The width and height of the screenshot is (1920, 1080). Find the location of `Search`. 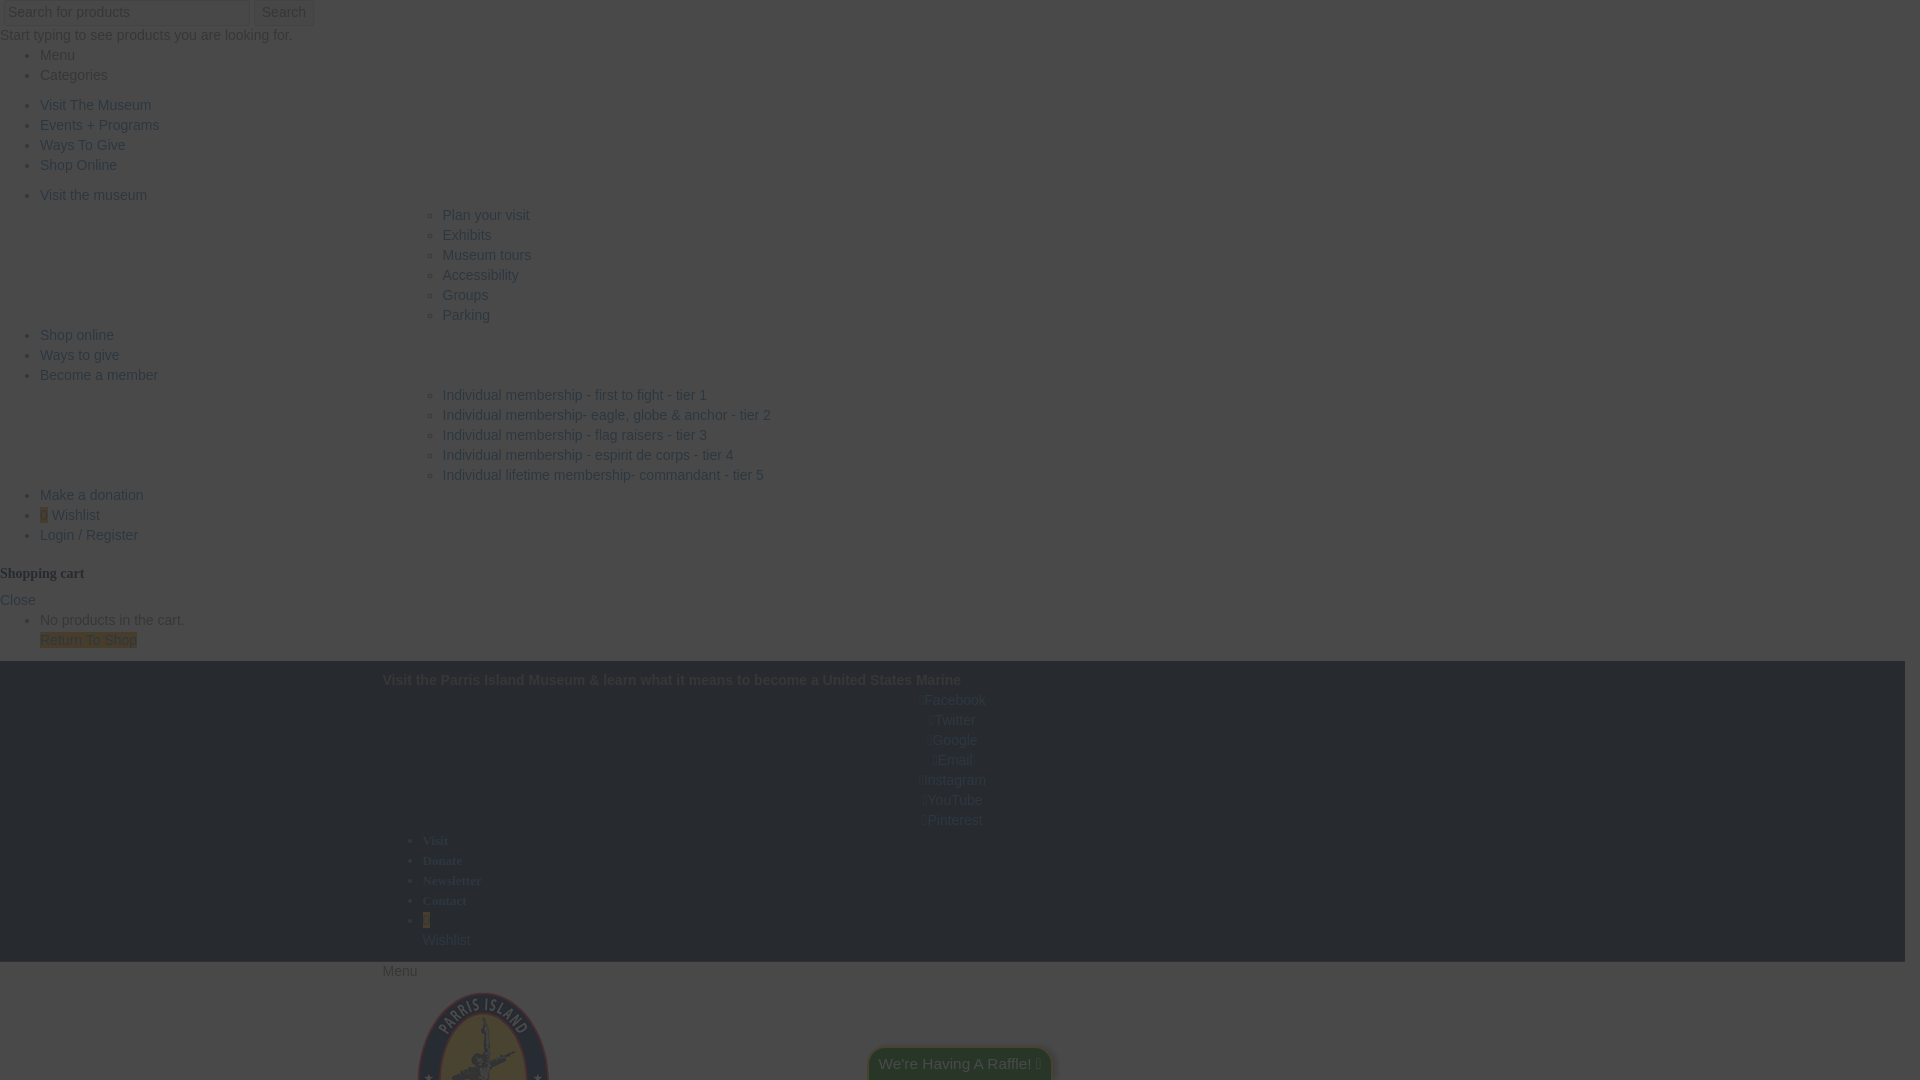

Search is located at coordinates (952, 631).